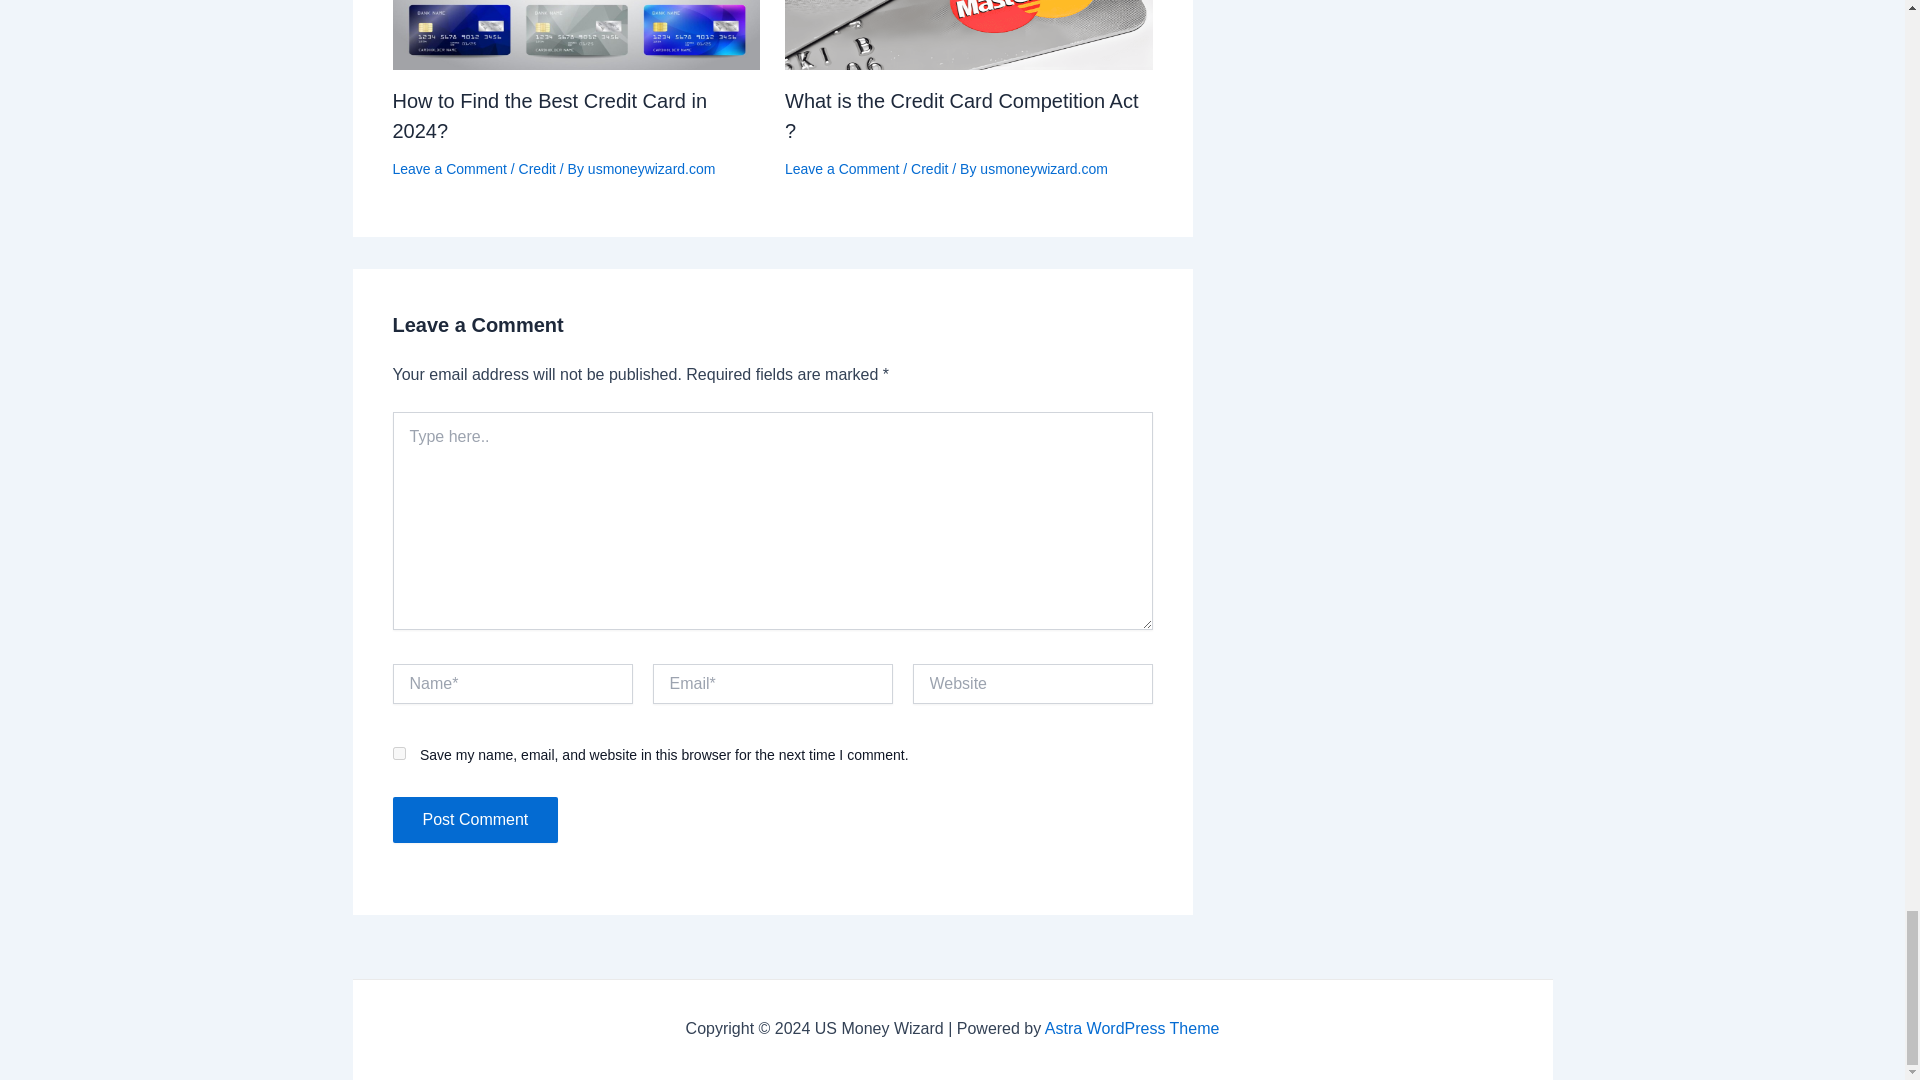 The height and width of the screenshot is (1080, 1920). Describe the element at coordinates (474, 820) in the screenshot. I see `Post Comment` at that location.